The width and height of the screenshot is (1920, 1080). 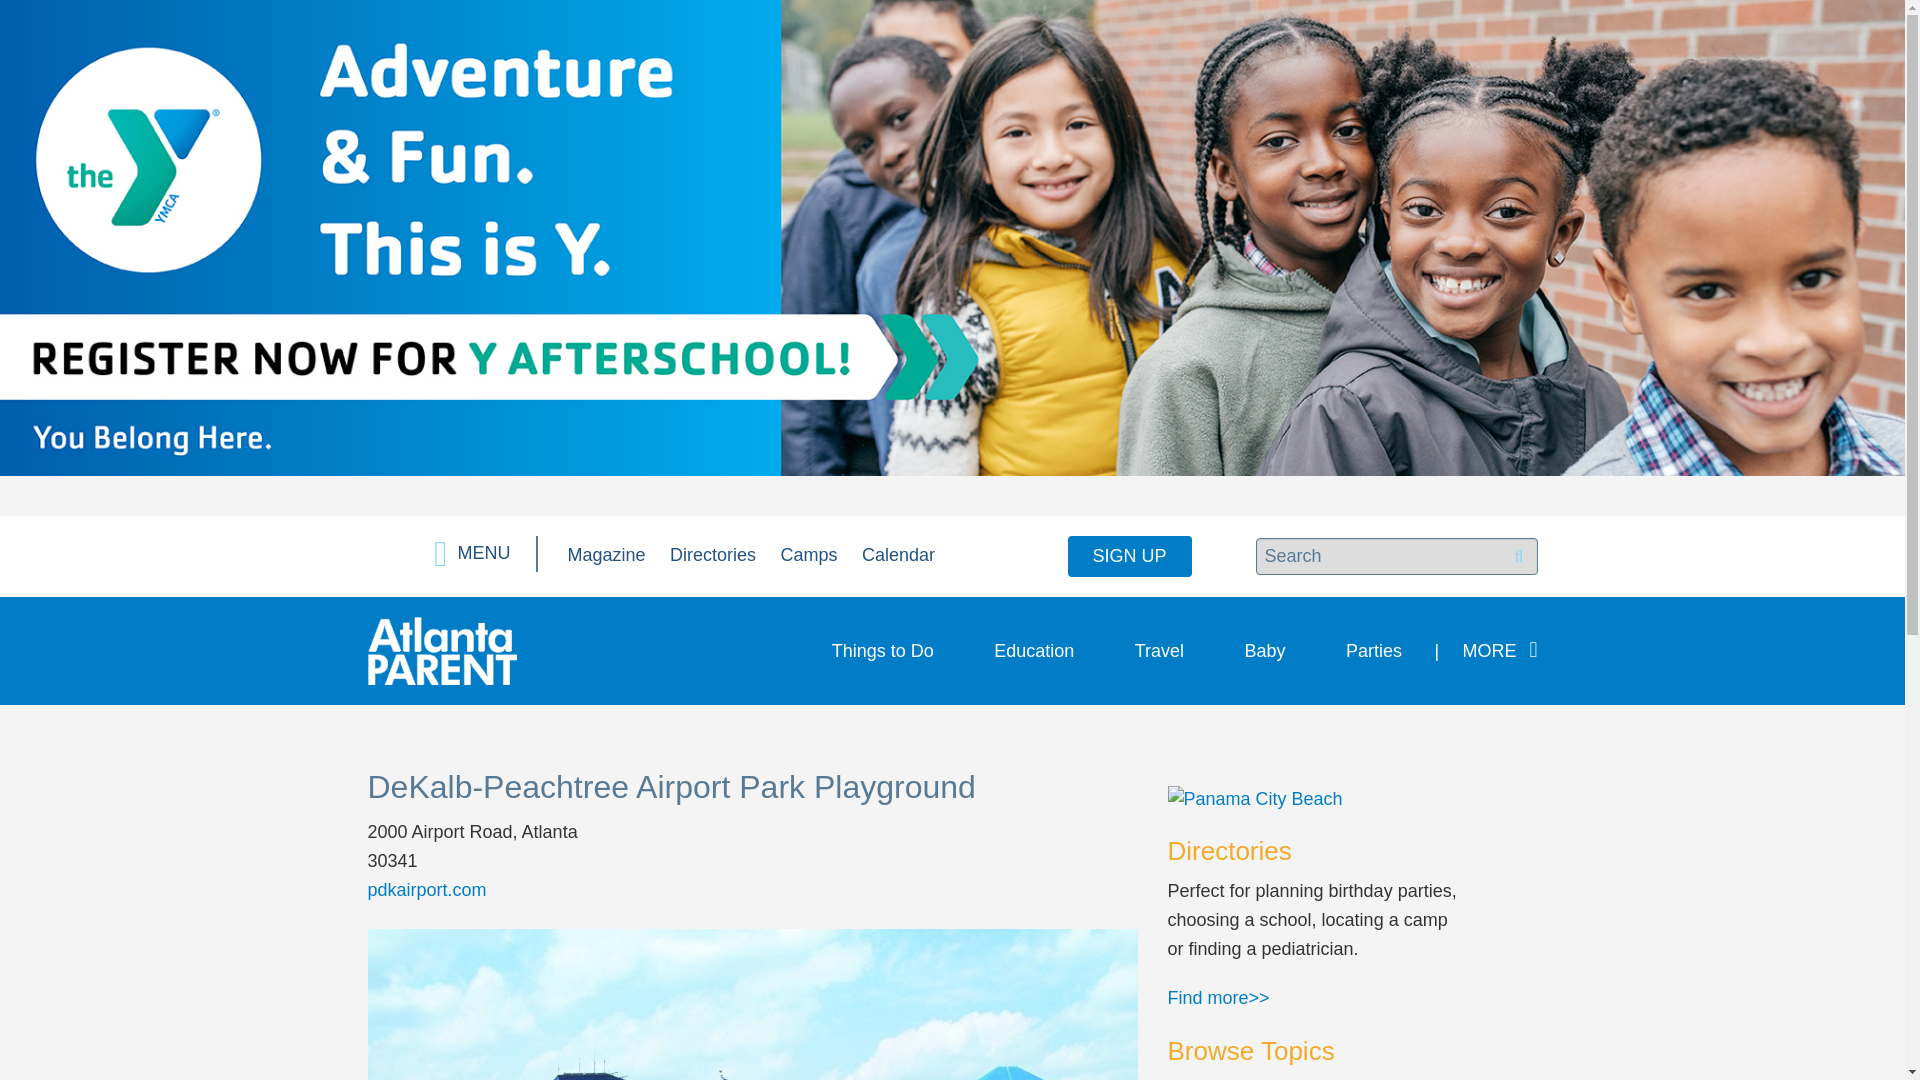 What do you see at coordinates (442, 650) in the screenshot?
I see `Atlanta Parent` at bounding box center [442, 650].